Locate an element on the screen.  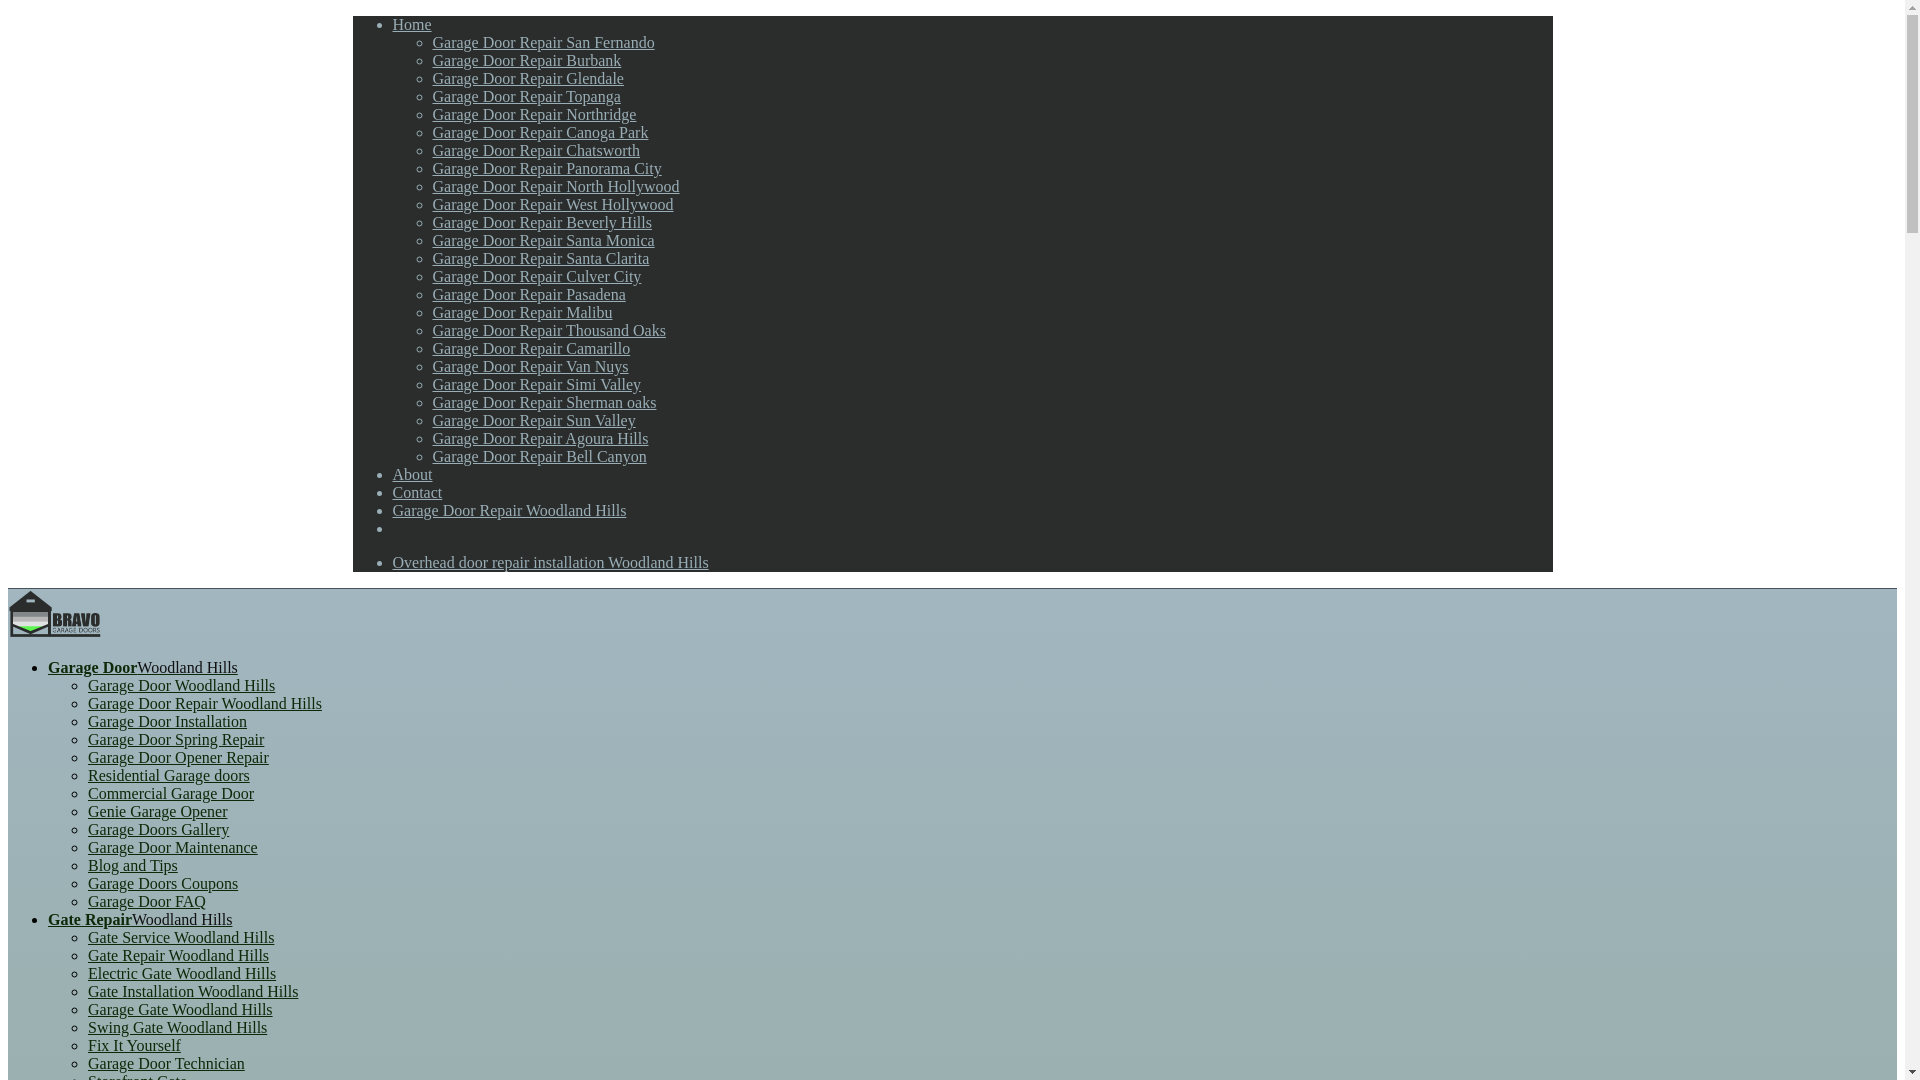
Garage Door Spring Repair is located at coordinates (176, 740).